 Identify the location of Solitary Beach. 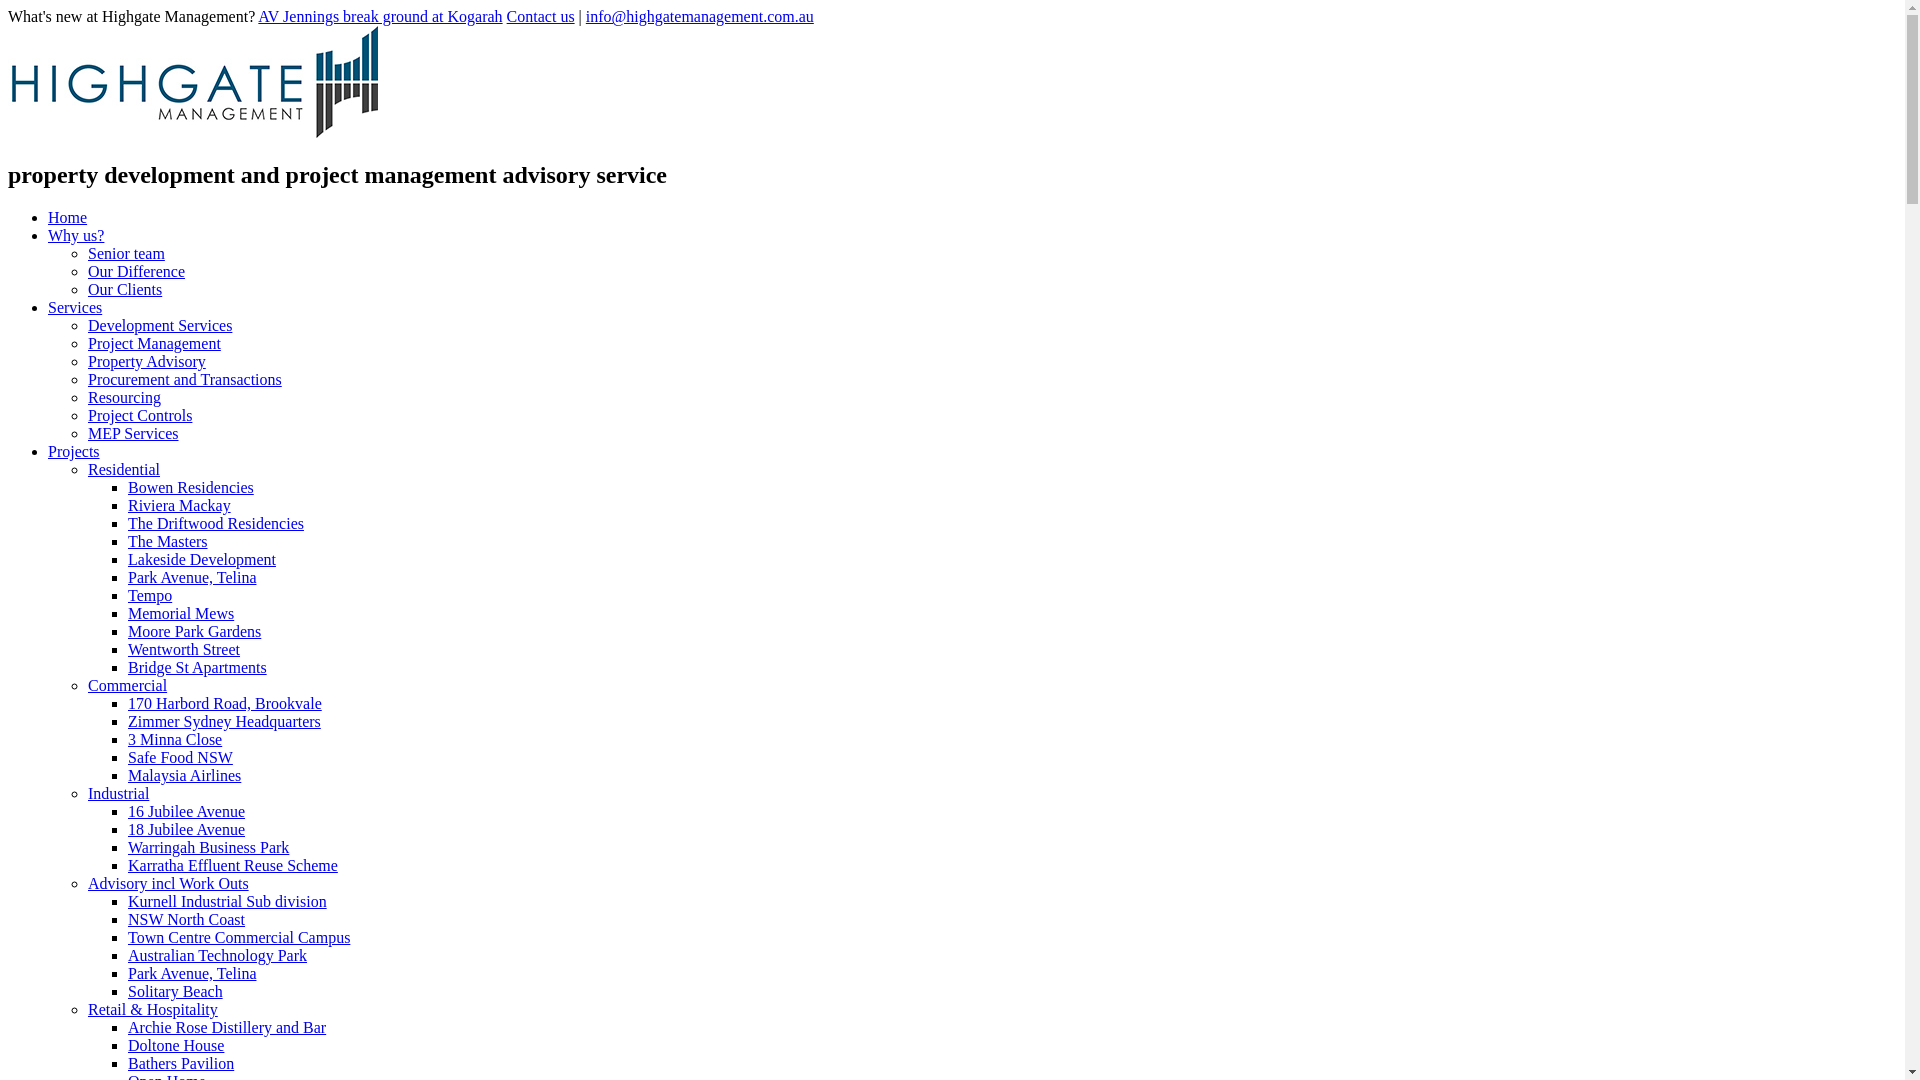
(176, 992).